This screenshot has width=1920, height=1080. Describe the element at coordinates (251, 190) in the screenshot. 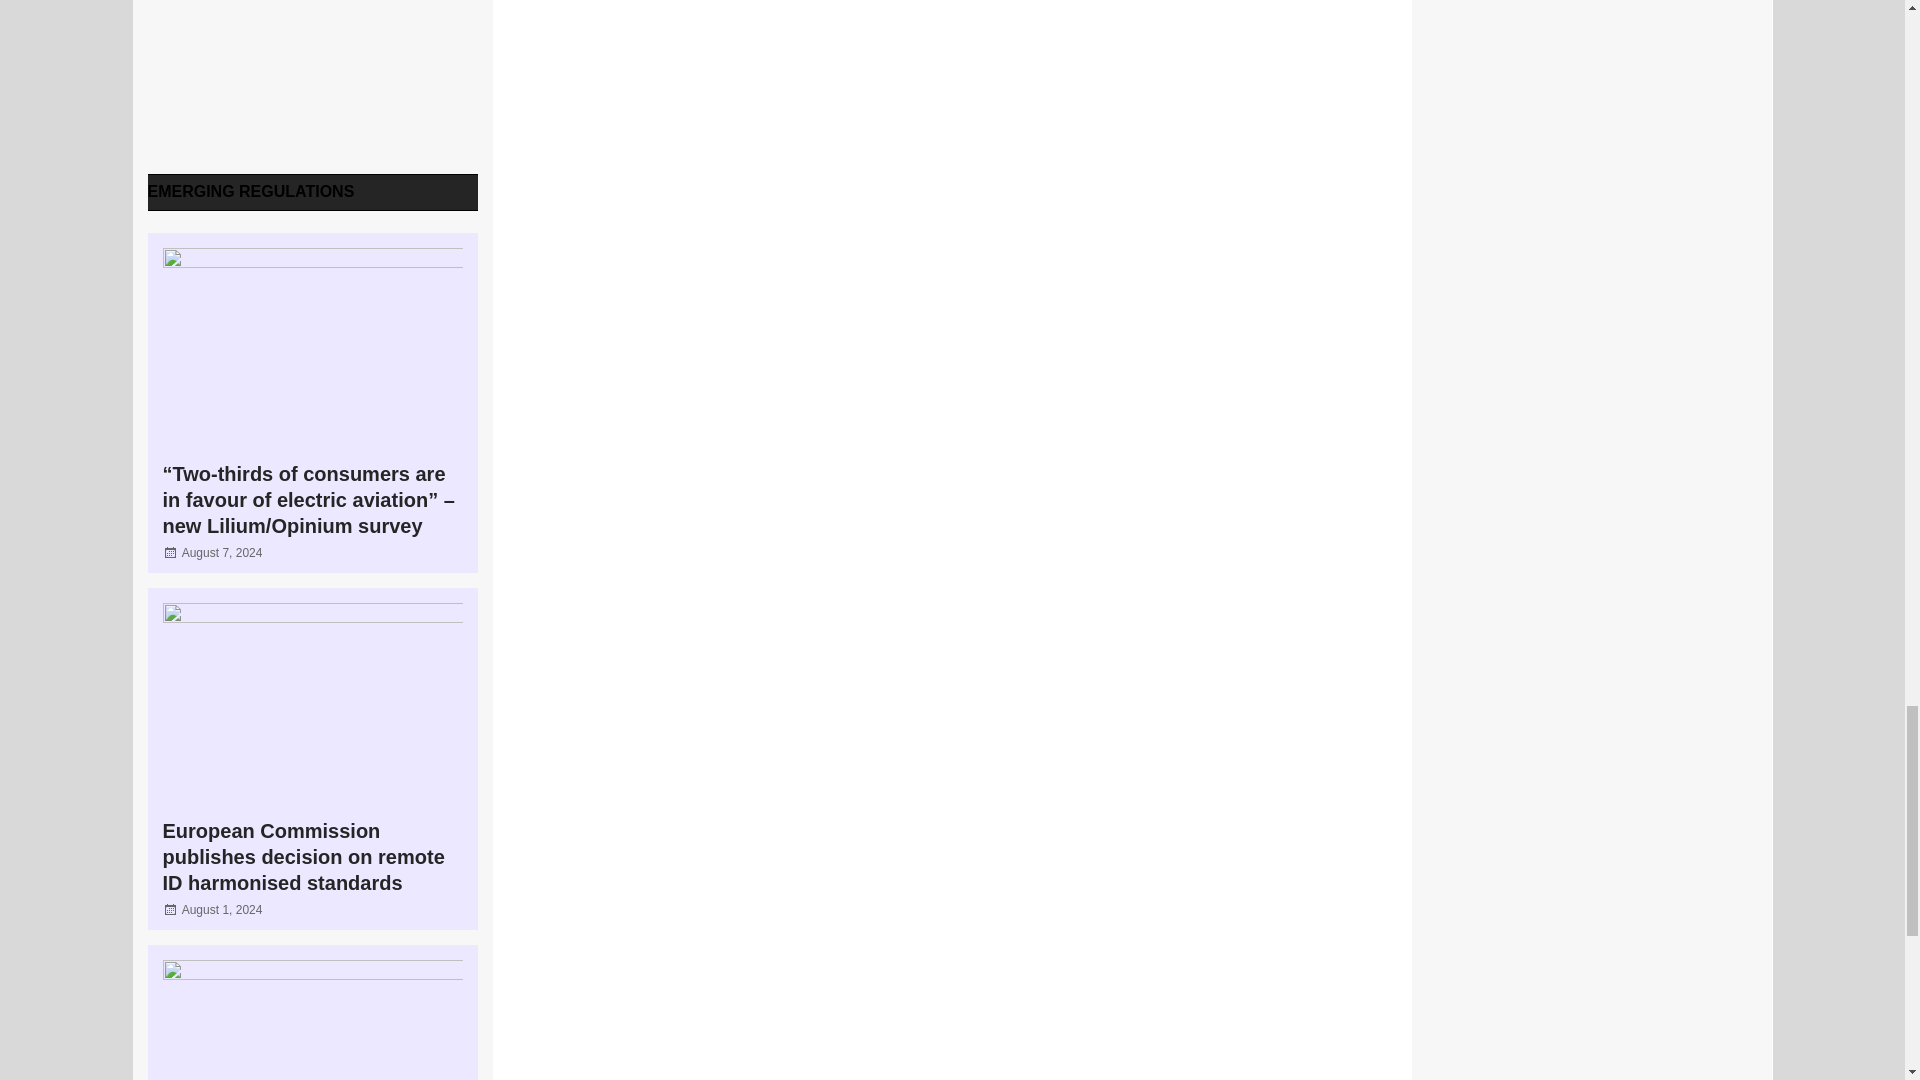

I see `View all posts from category Emerging regulations` at that location.